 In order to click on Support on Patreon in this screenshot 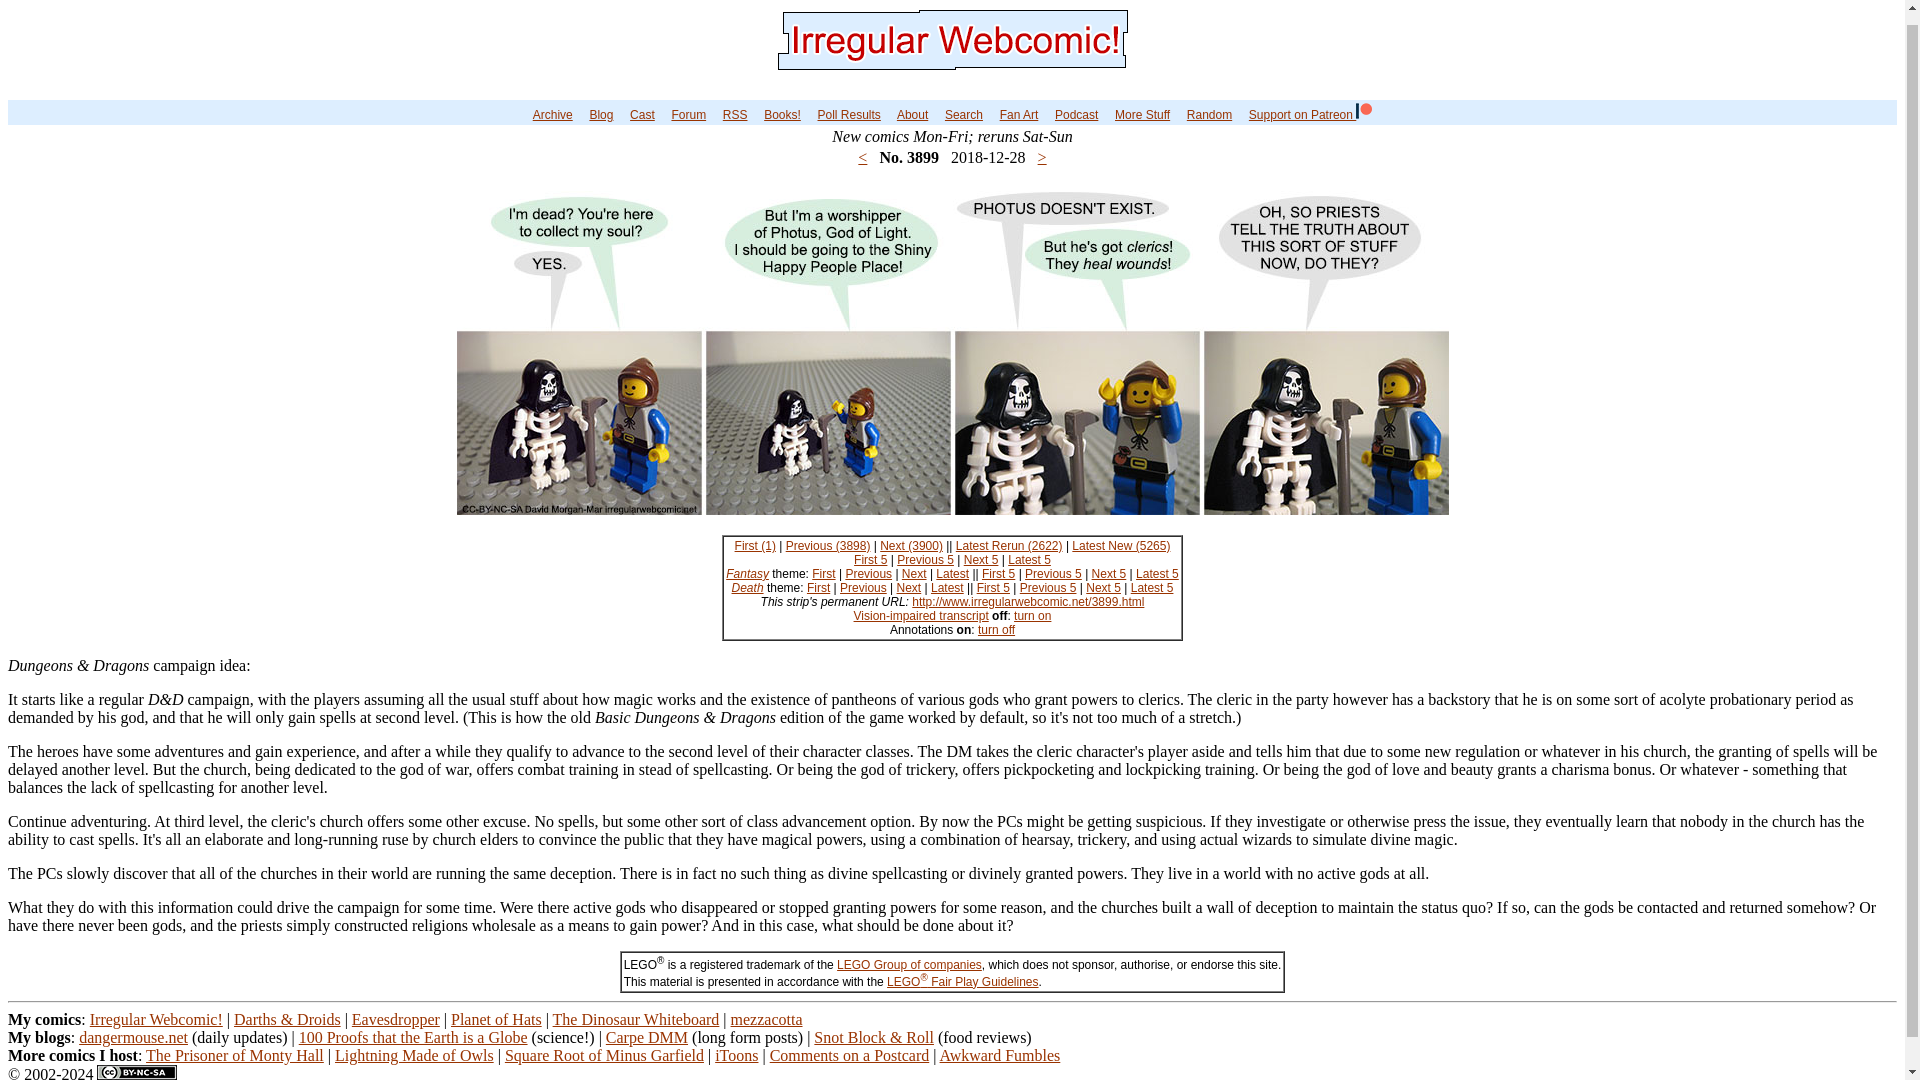, I will do `click(1310, 115)`.